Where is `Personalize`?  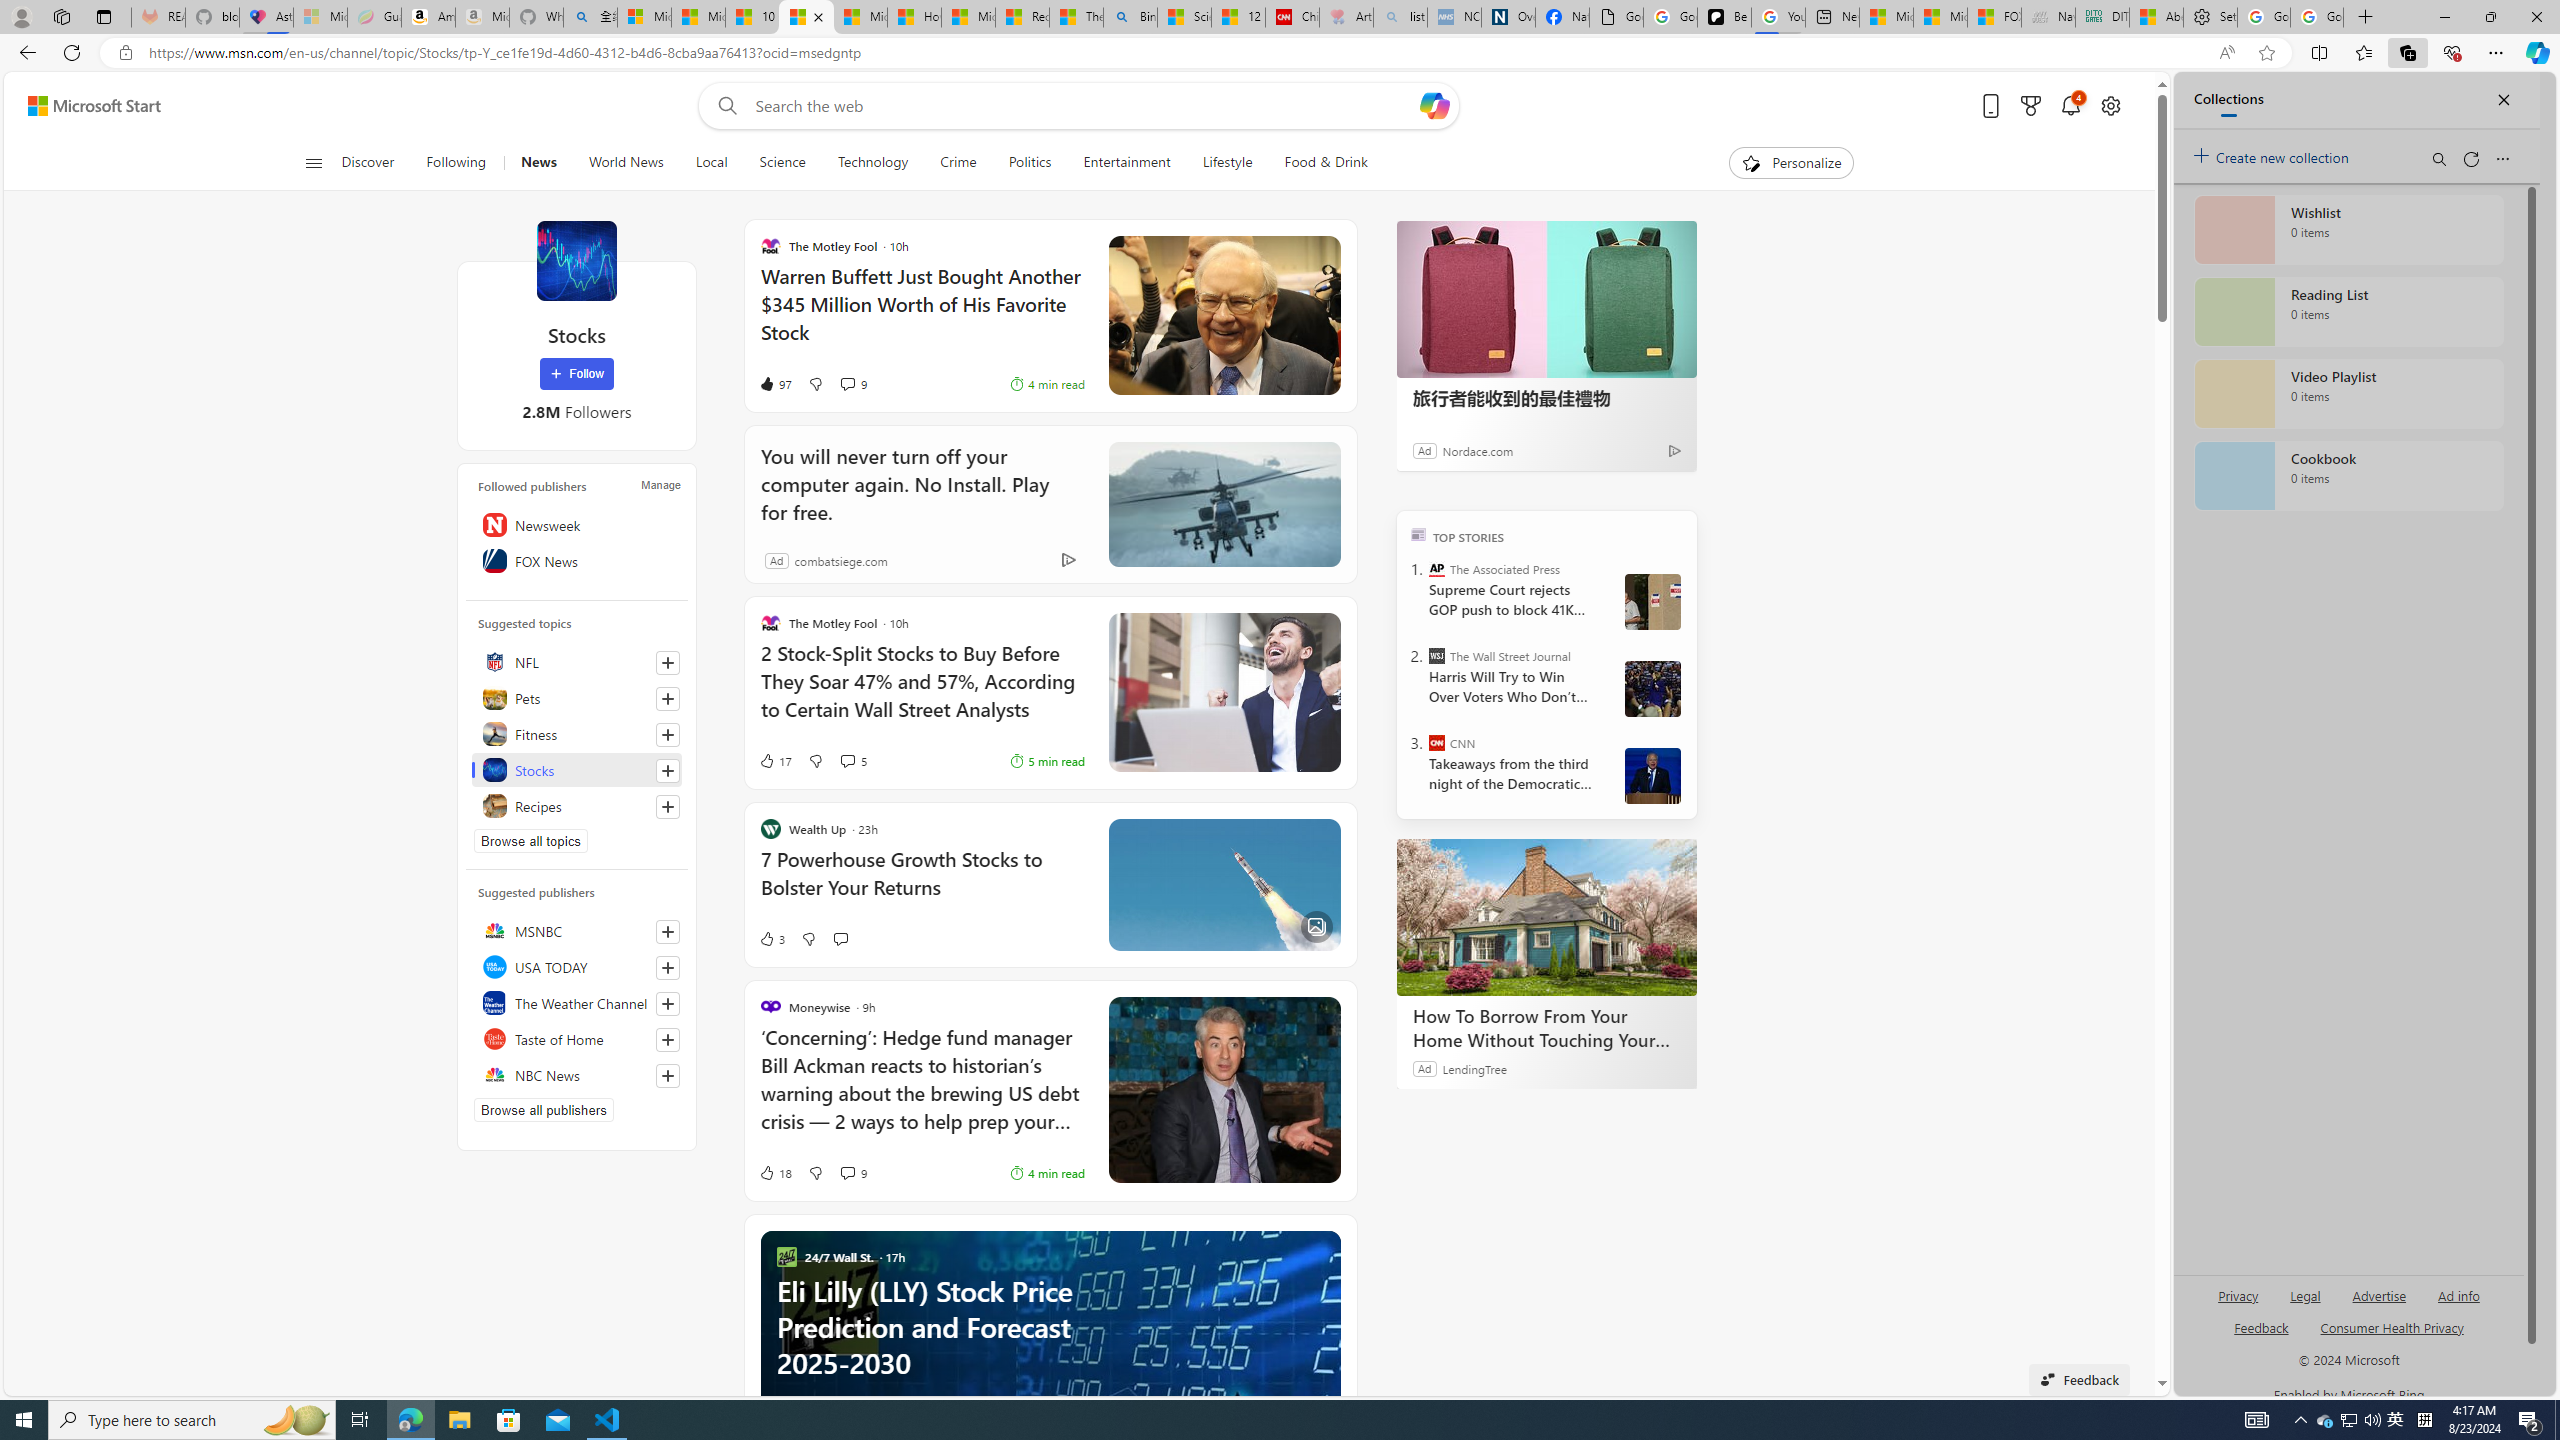
Personalize is located at coordinates (1792, 163).